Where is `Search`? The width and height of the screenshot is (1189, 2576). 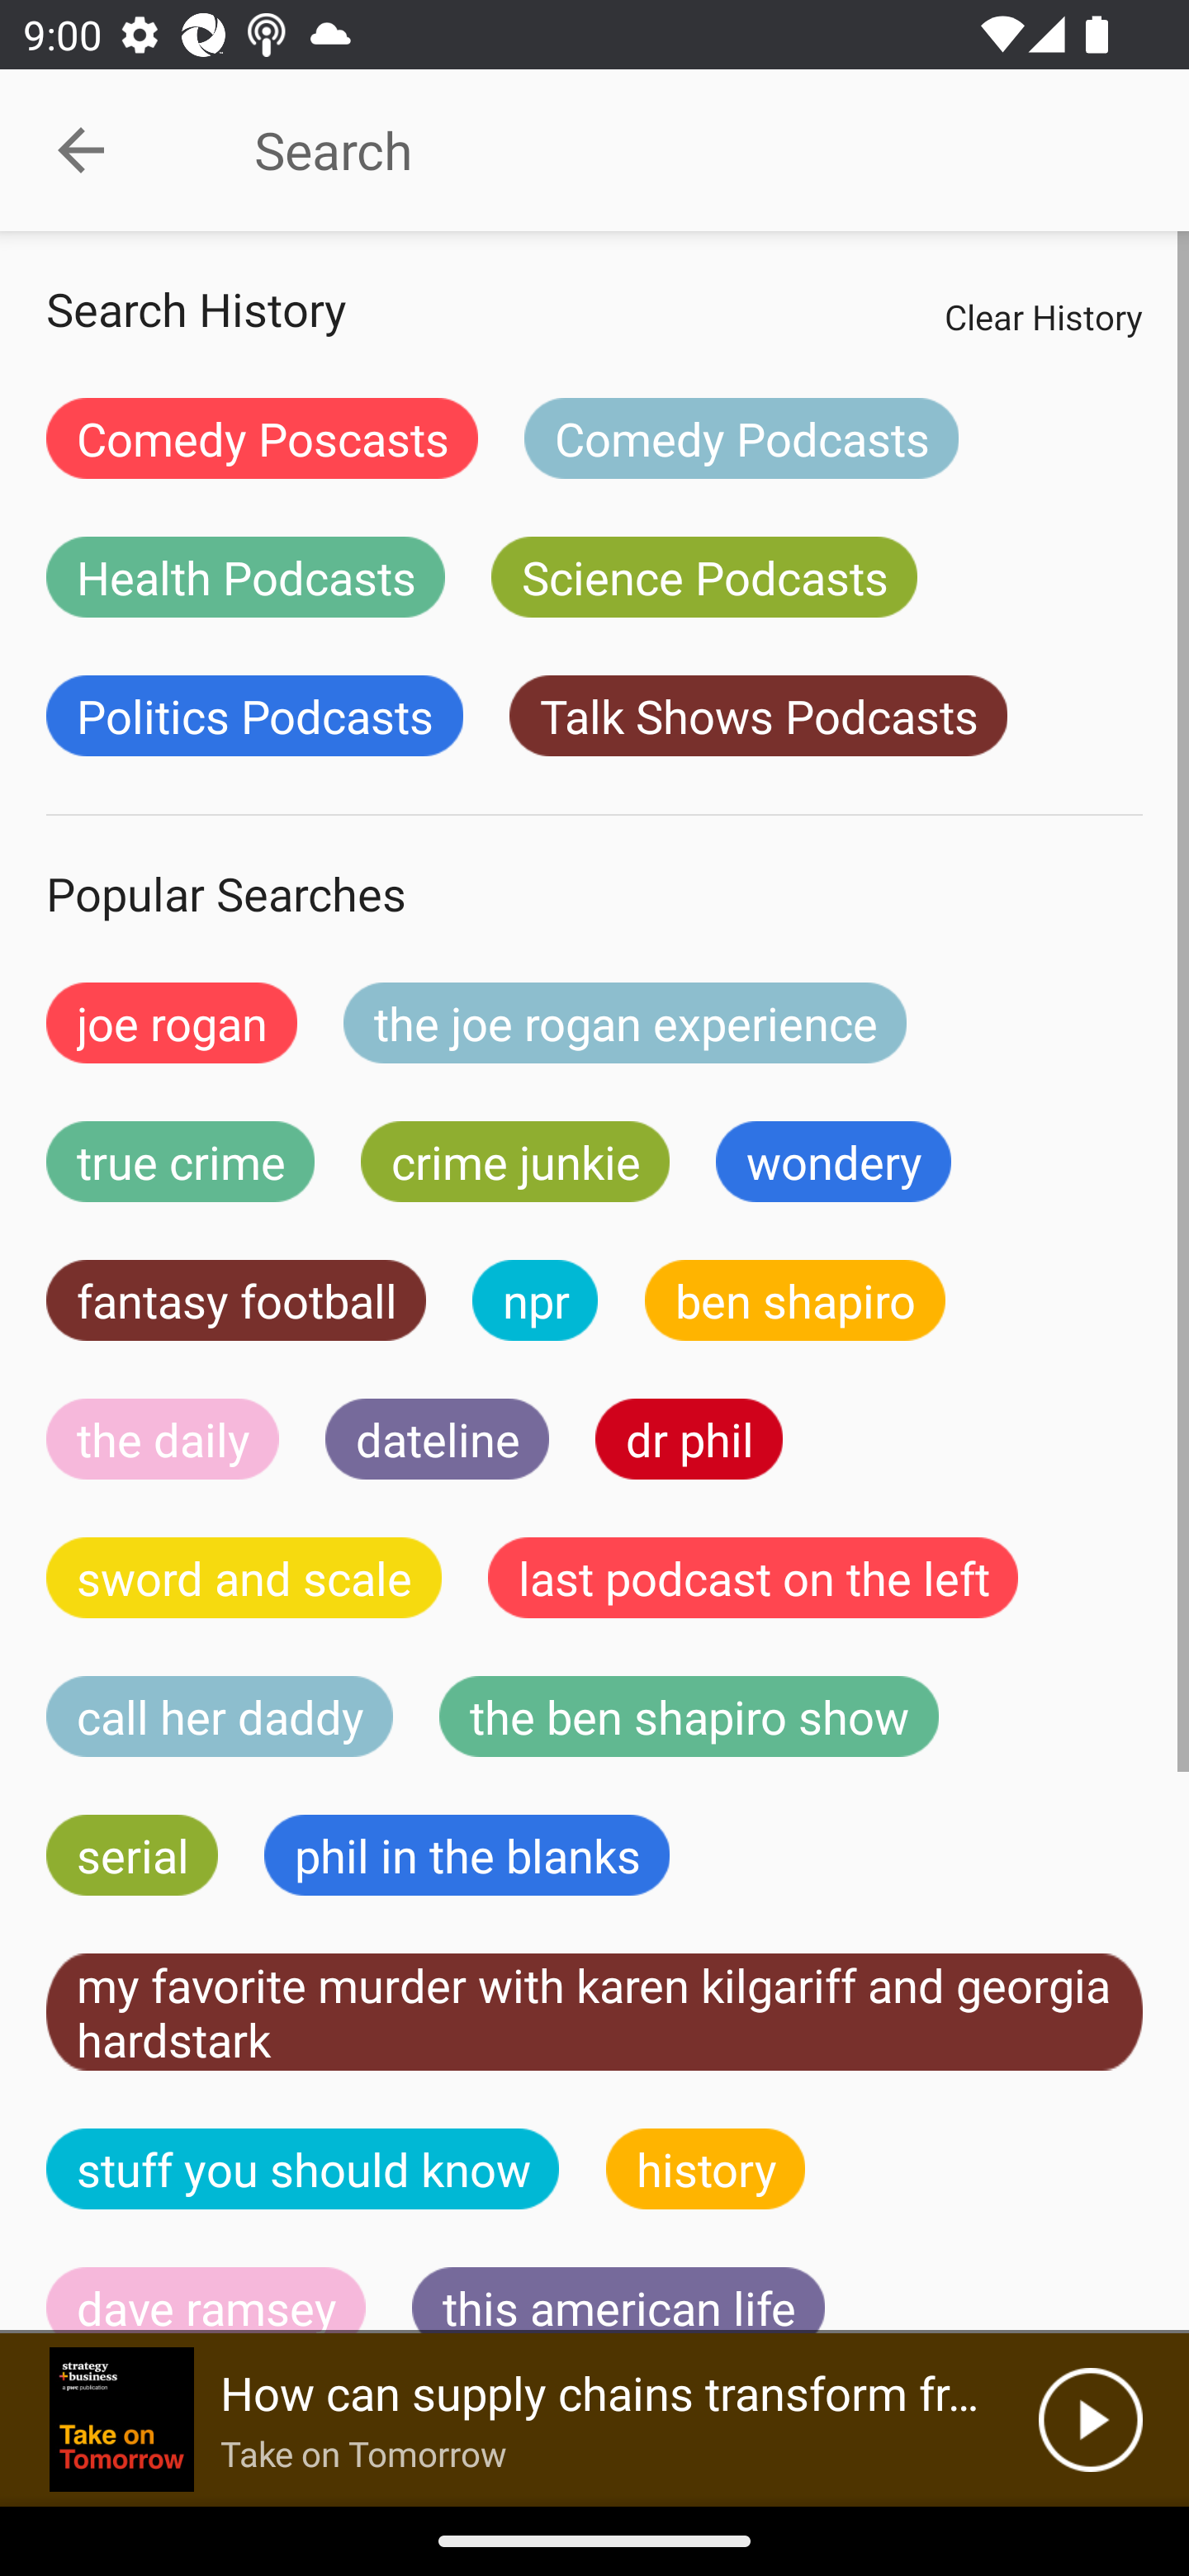 Search is located at coordinates (670, 150).